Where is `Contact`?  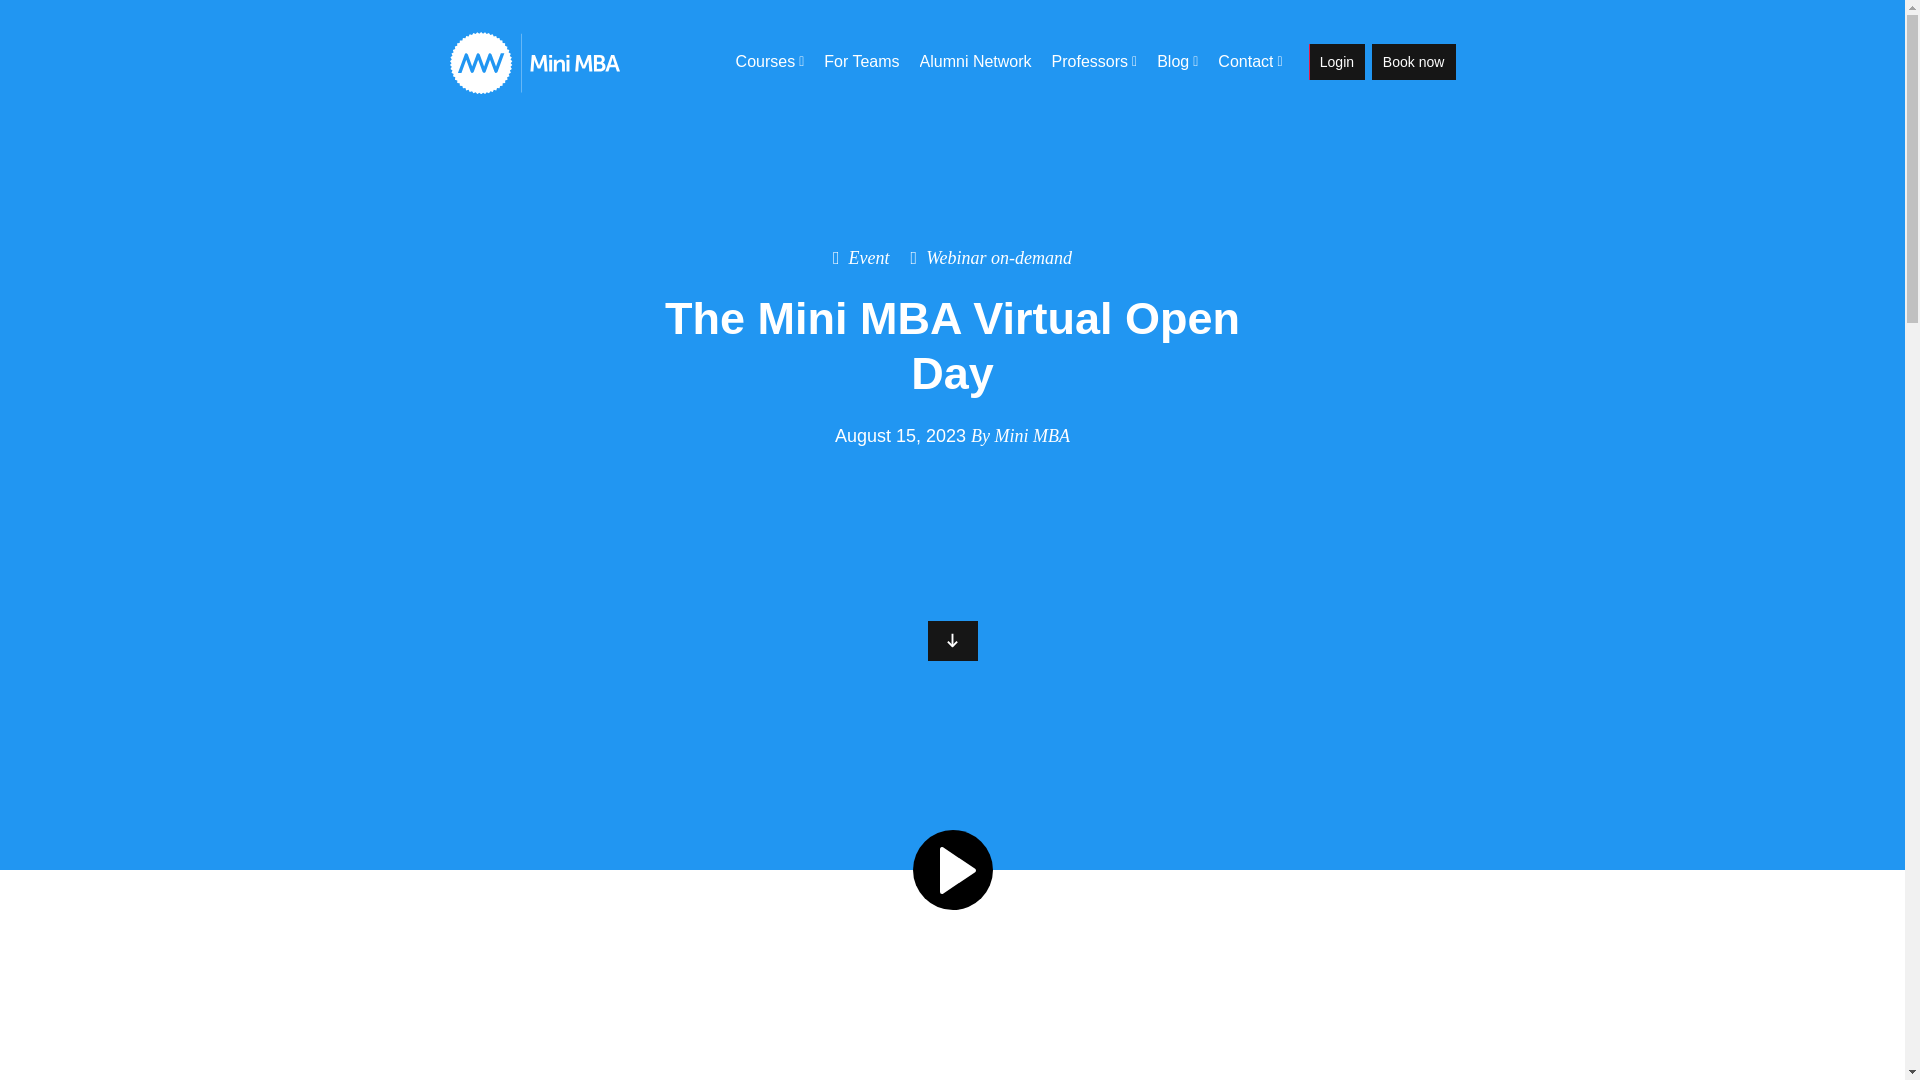
Contact is located at coordinates (1250, 62).